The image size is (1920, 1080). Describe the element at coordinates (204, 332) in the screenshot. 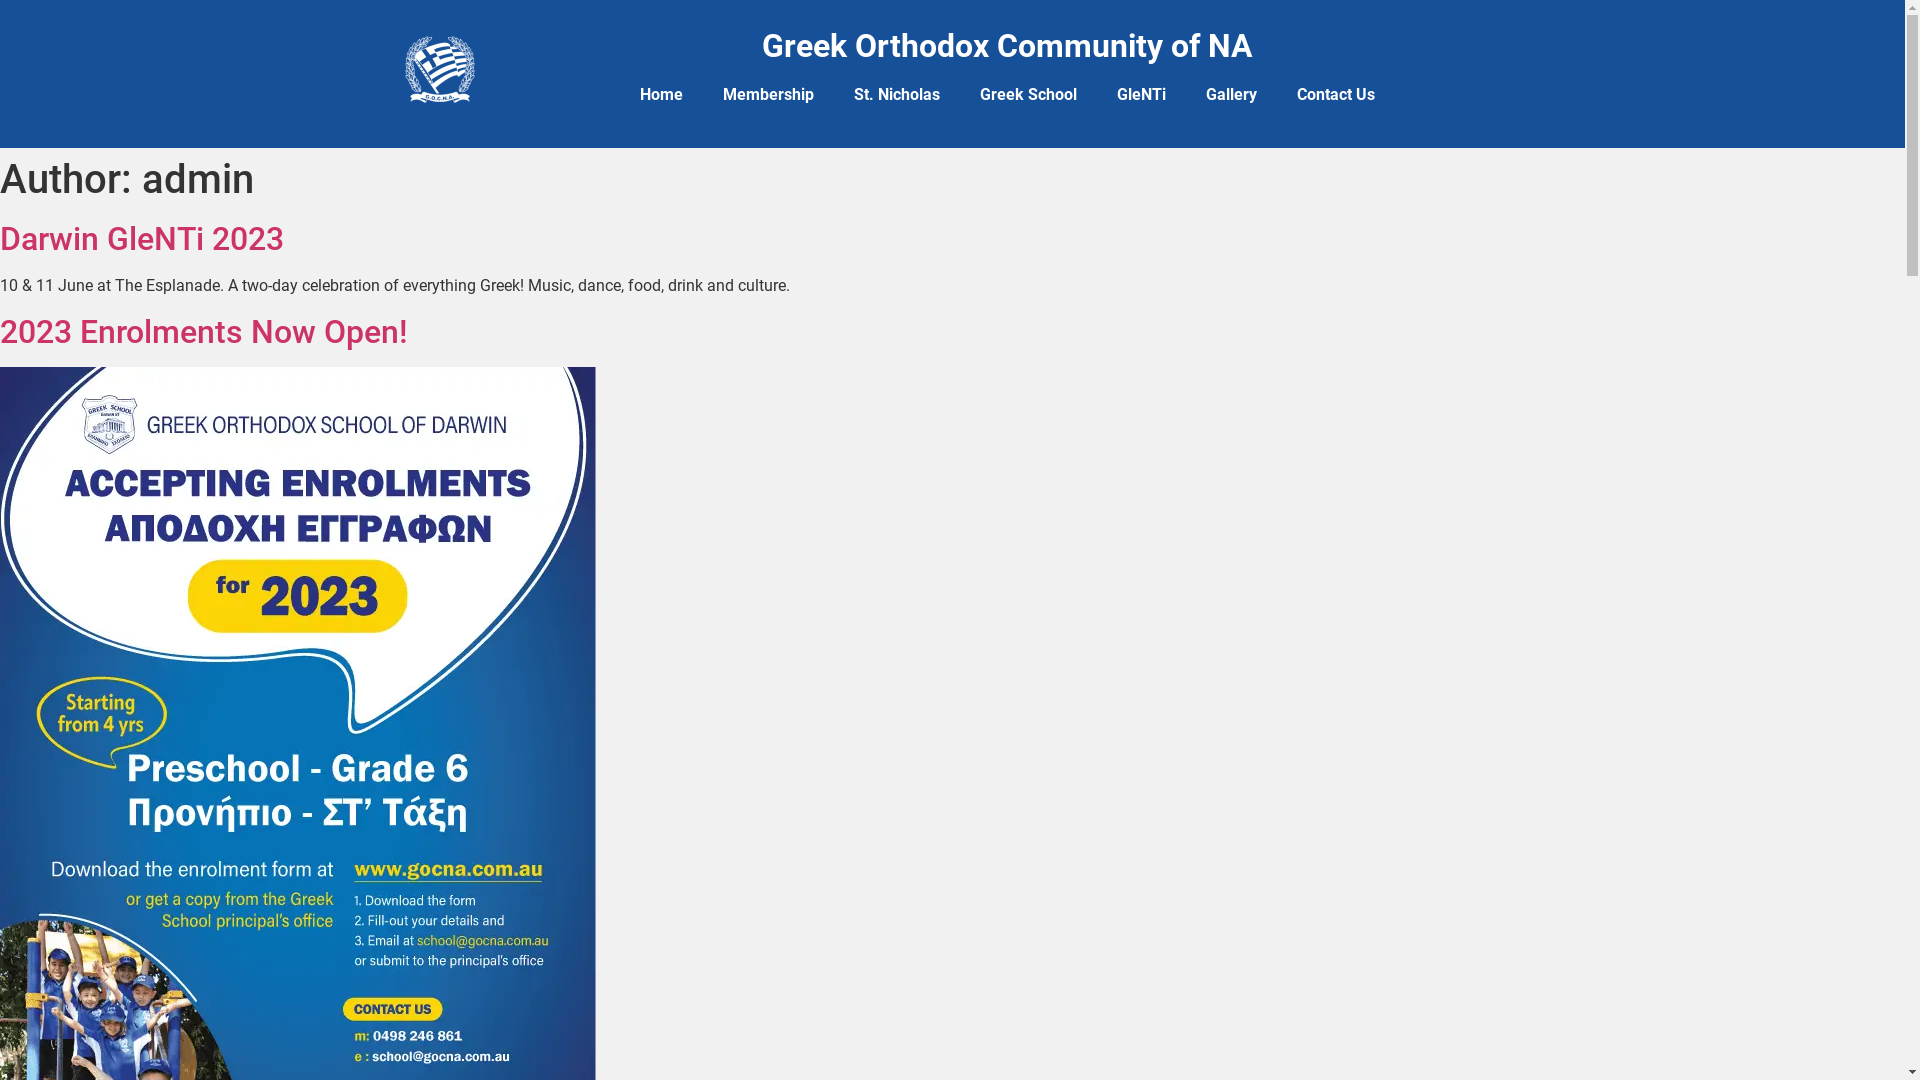

I see `2023 Enrolments Now Open!` at that location.